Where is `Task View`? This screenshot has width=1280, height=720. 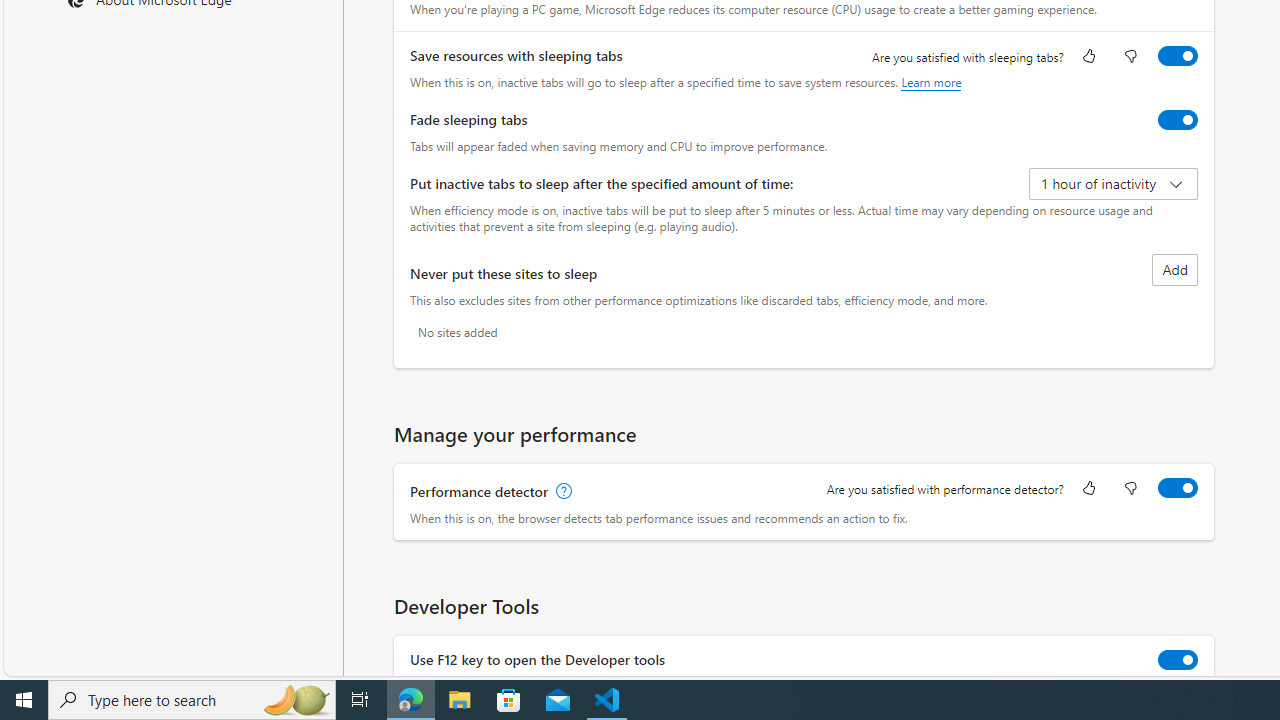 Task View is located at coordinates (360, 700).